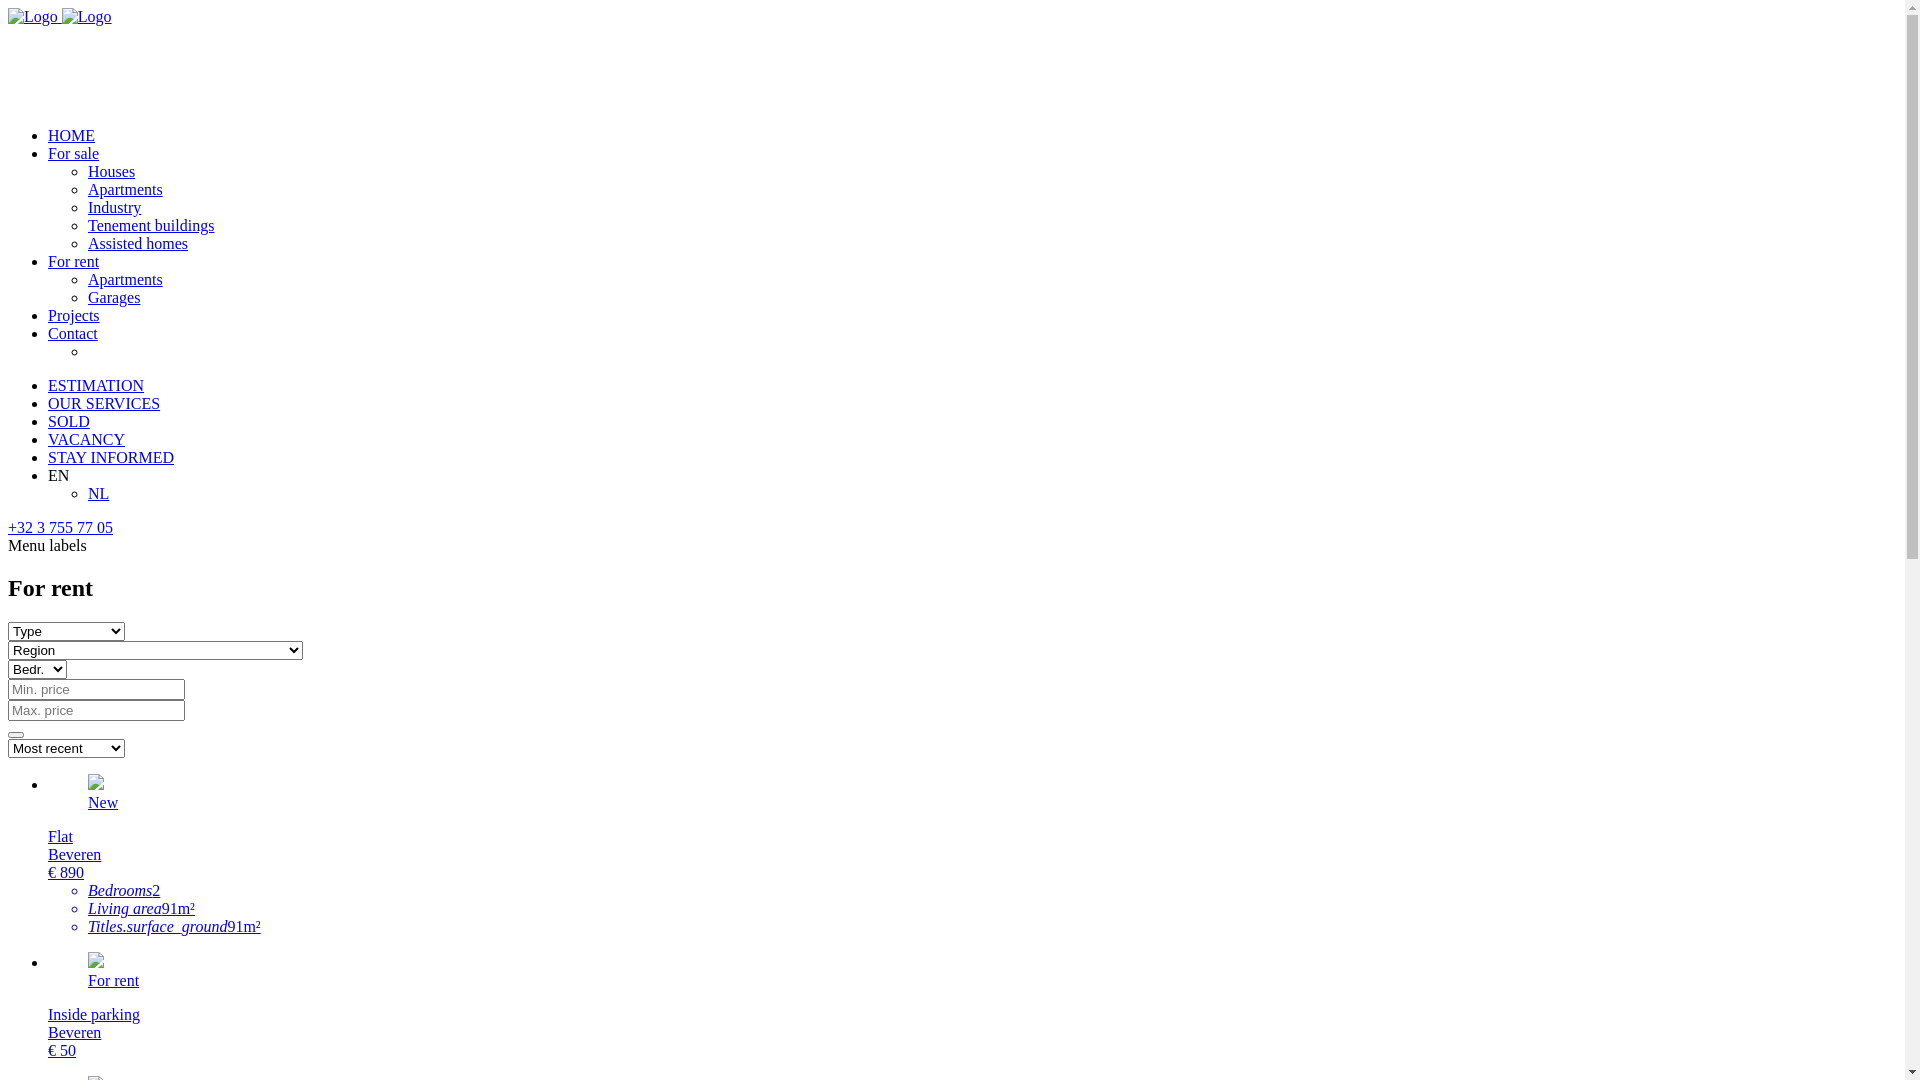 The height and width of the screenshot is (1080, 1920). I want to click on HOME, so click(72, 136).